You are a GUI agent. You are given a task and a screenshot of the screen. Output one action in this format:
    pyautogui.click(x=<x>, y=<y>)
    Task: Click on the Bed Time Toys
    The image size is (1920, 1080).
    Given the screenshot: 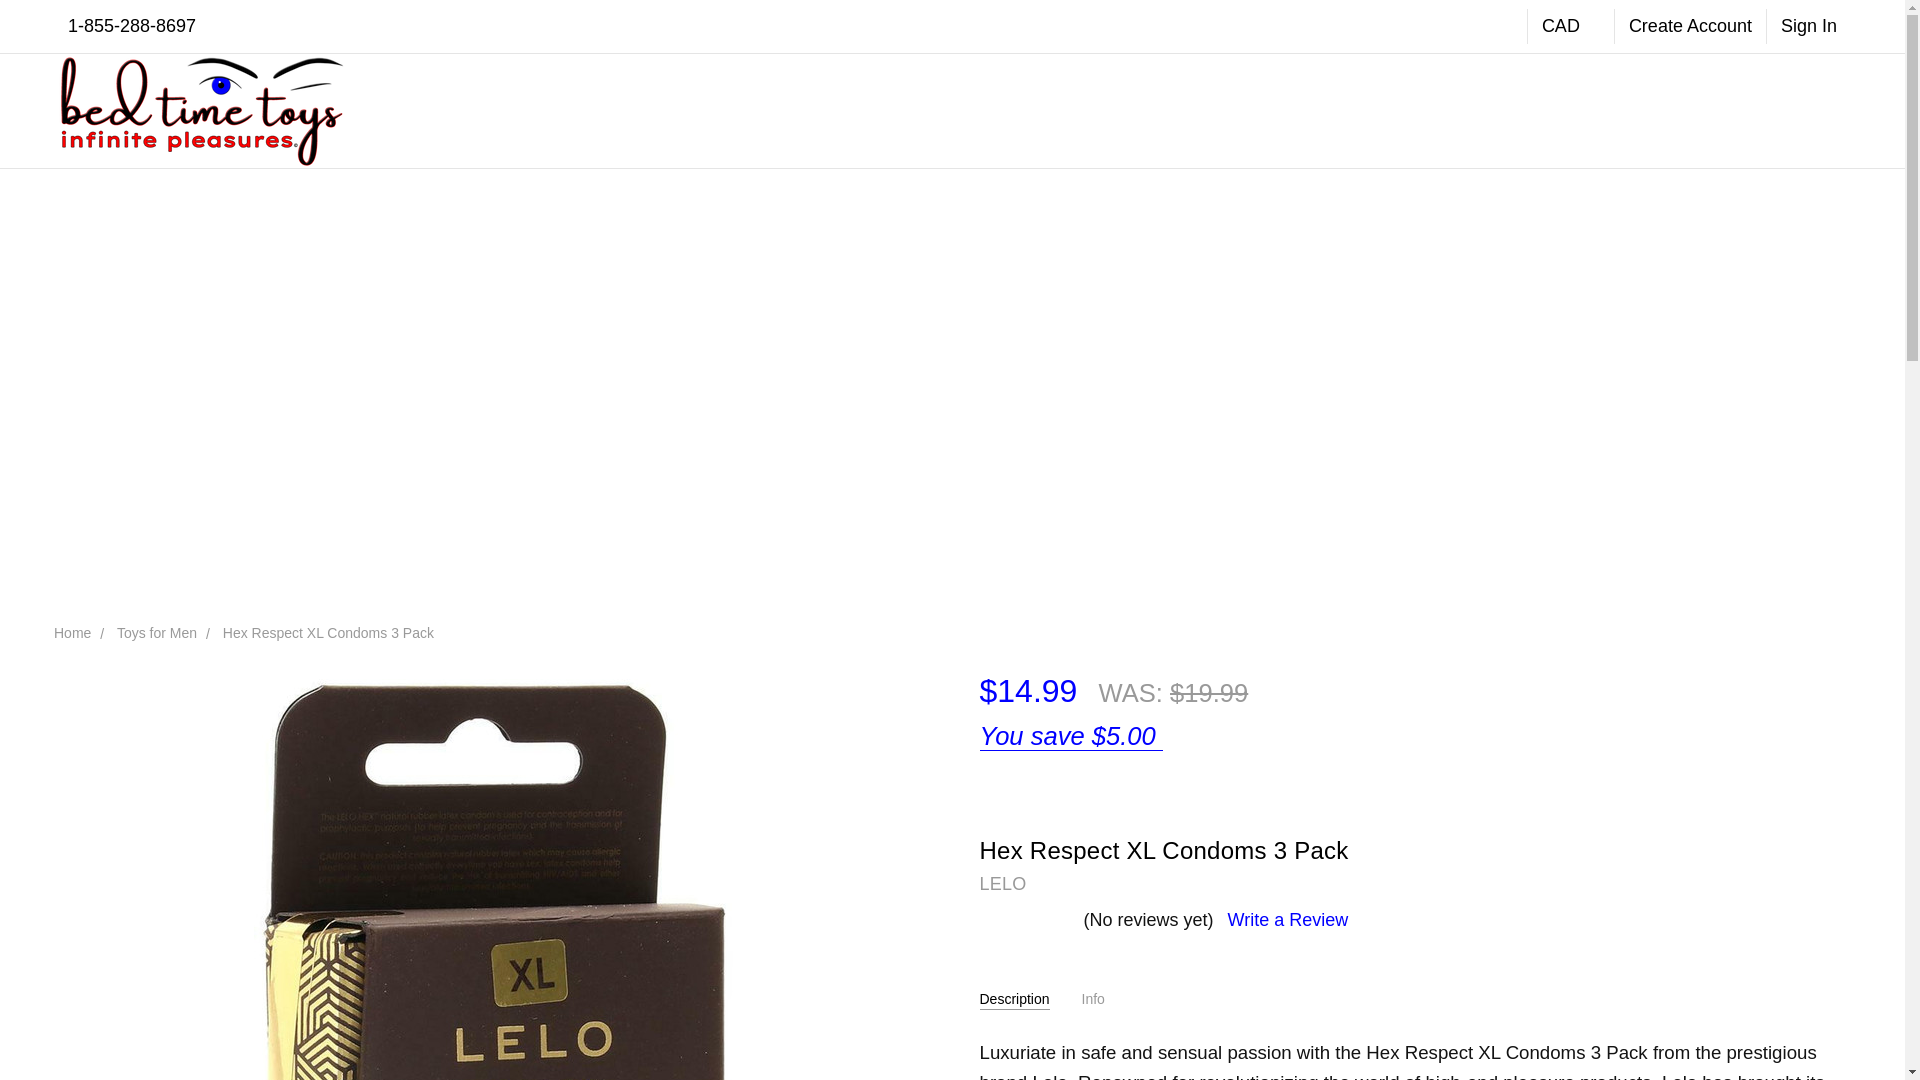 What is the action you would take?
    pyautogui.click(x=200, y=111)
    